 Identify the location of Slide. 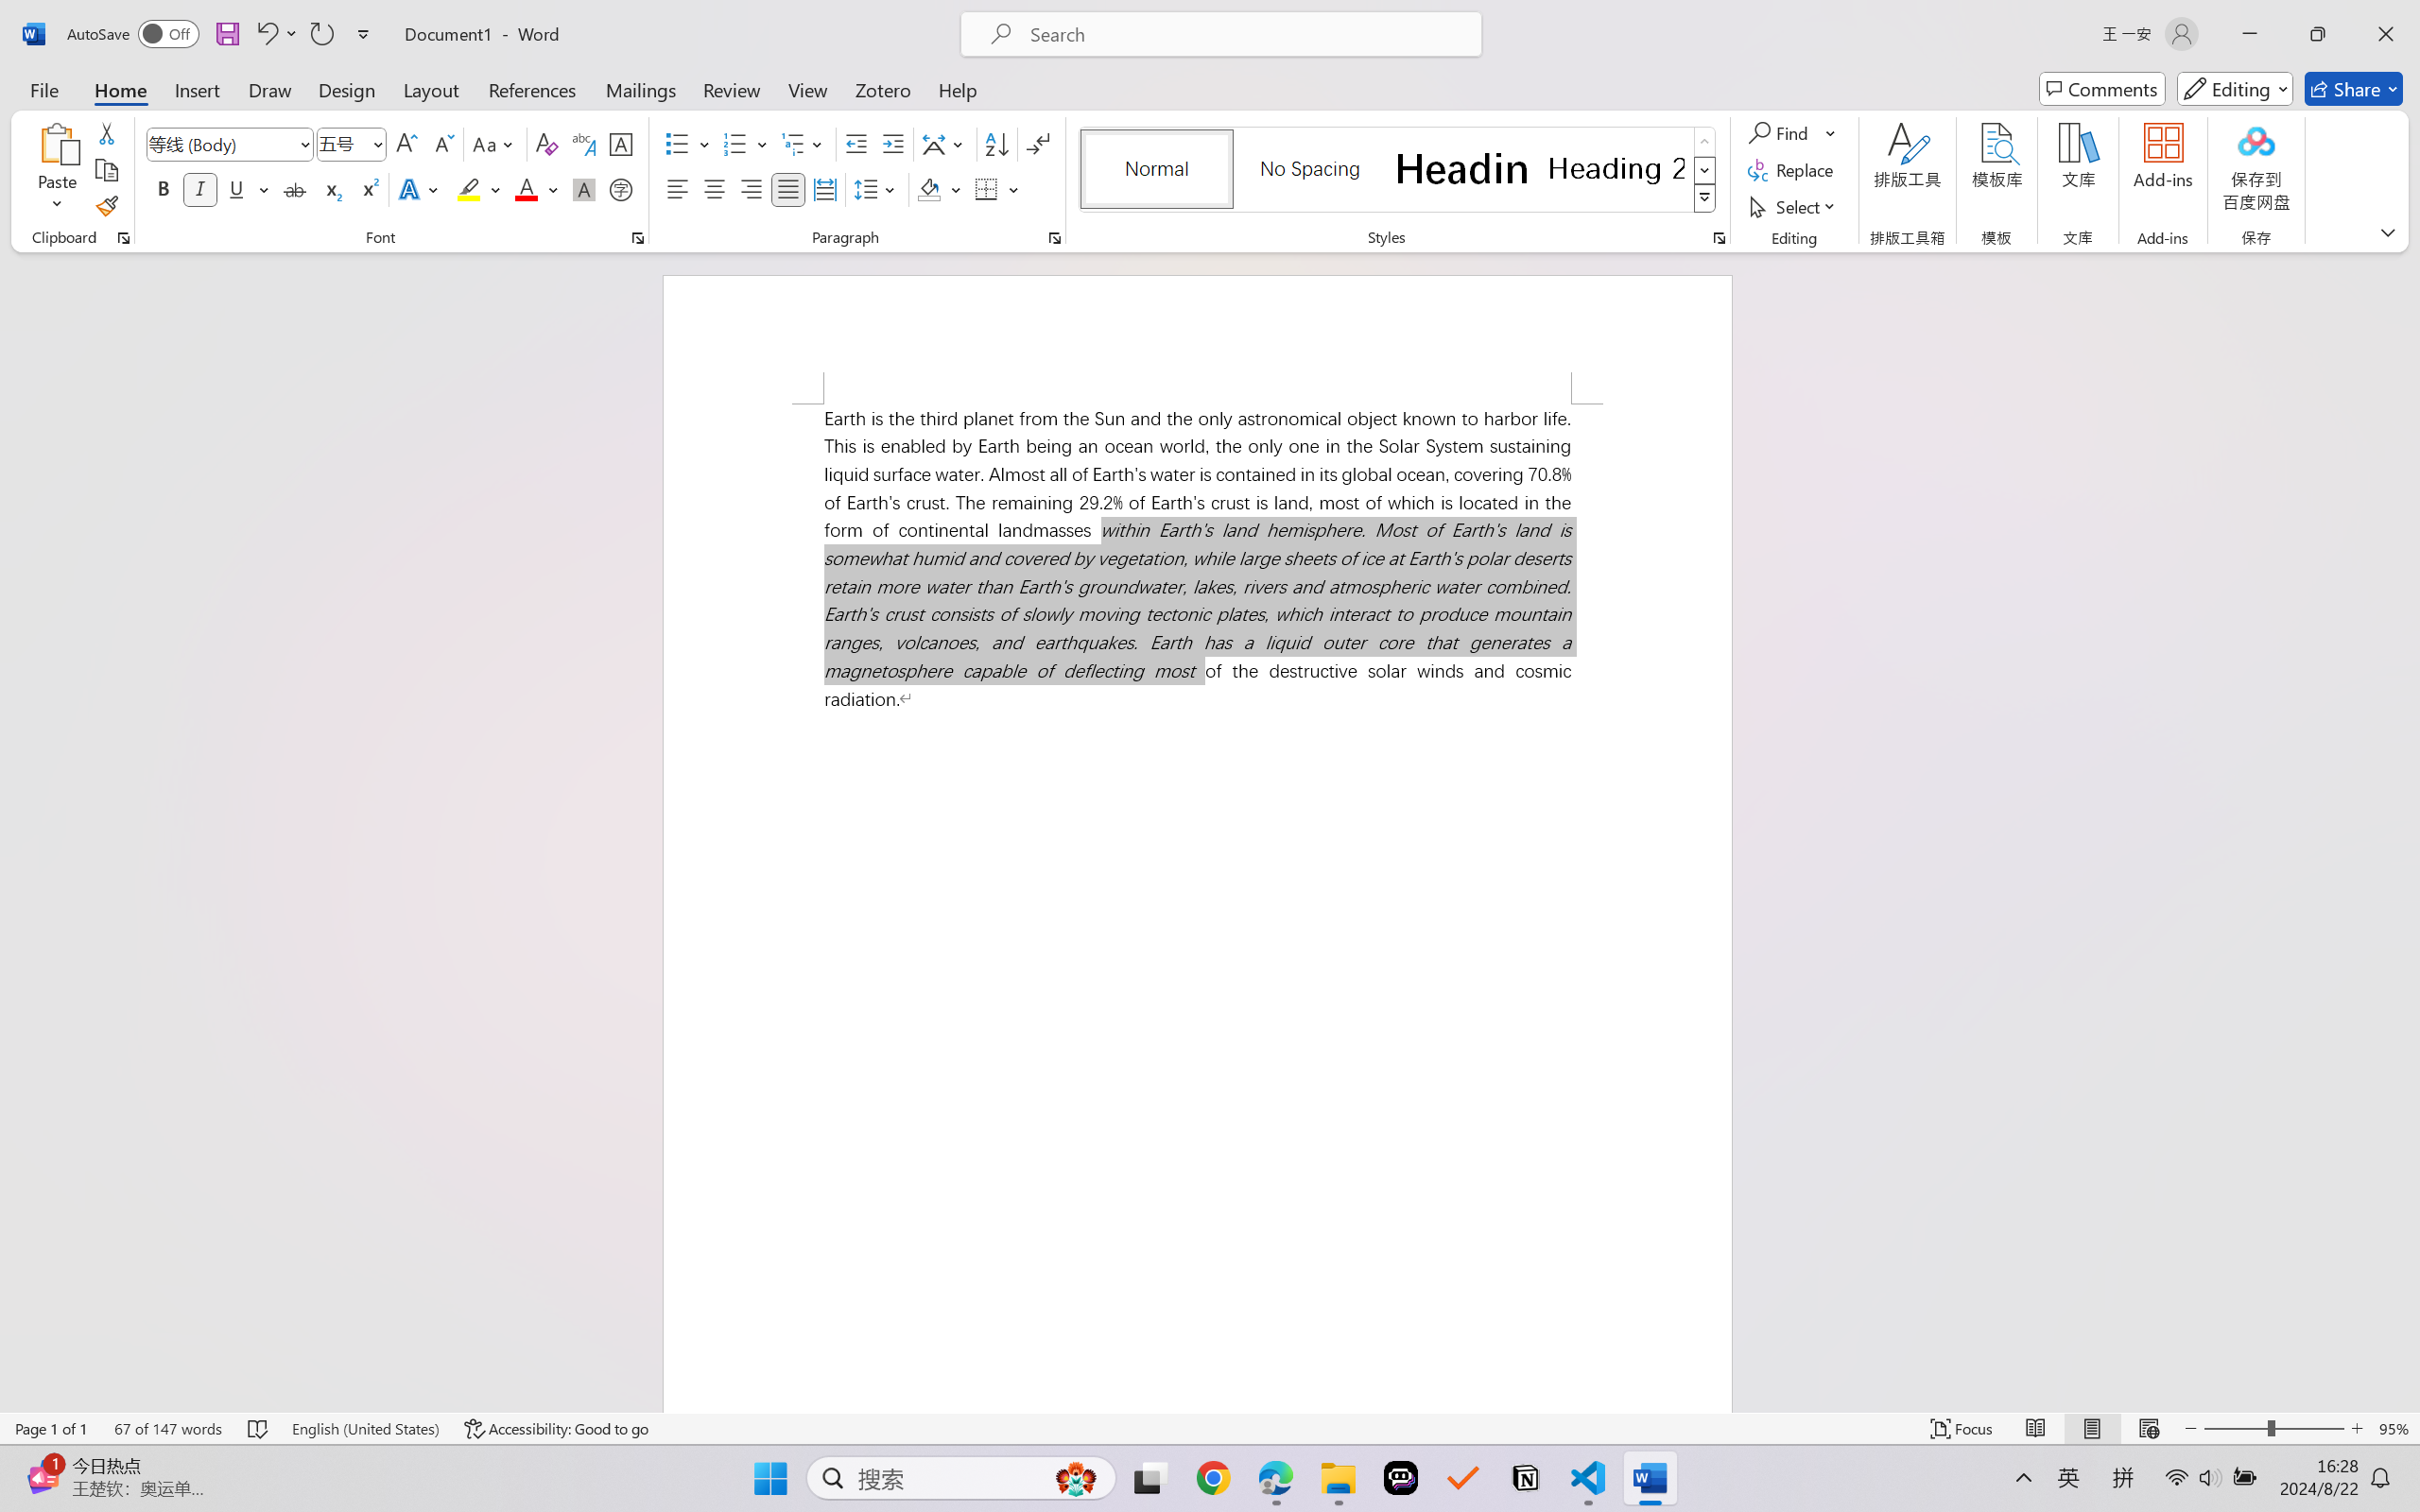
(174, 309).